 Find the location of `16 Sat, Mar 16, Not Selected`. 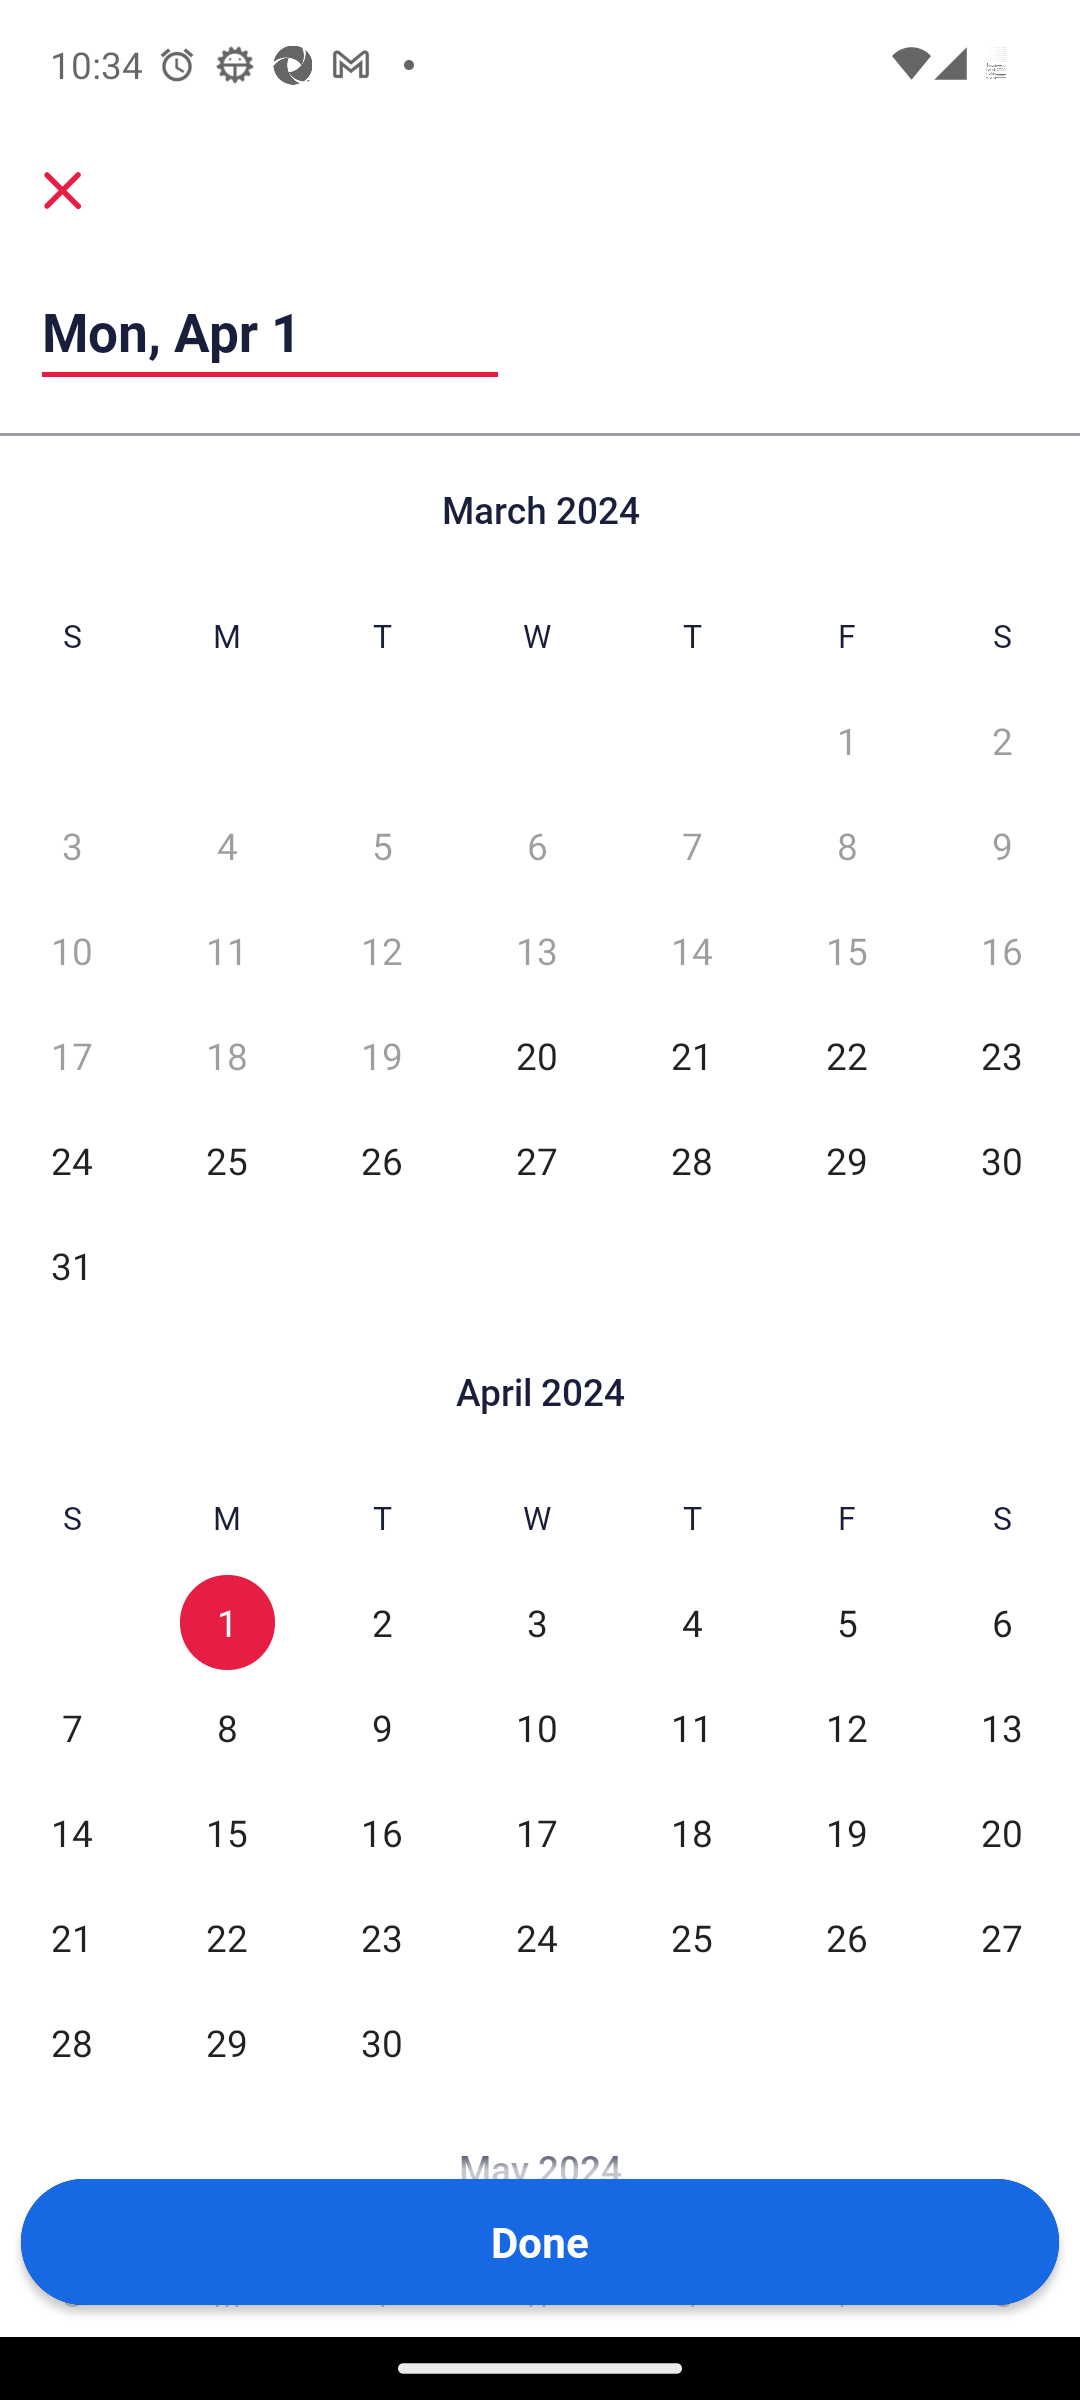

16 Sat, Mar 16, Not Selected is located at coordinates (1002, 950).